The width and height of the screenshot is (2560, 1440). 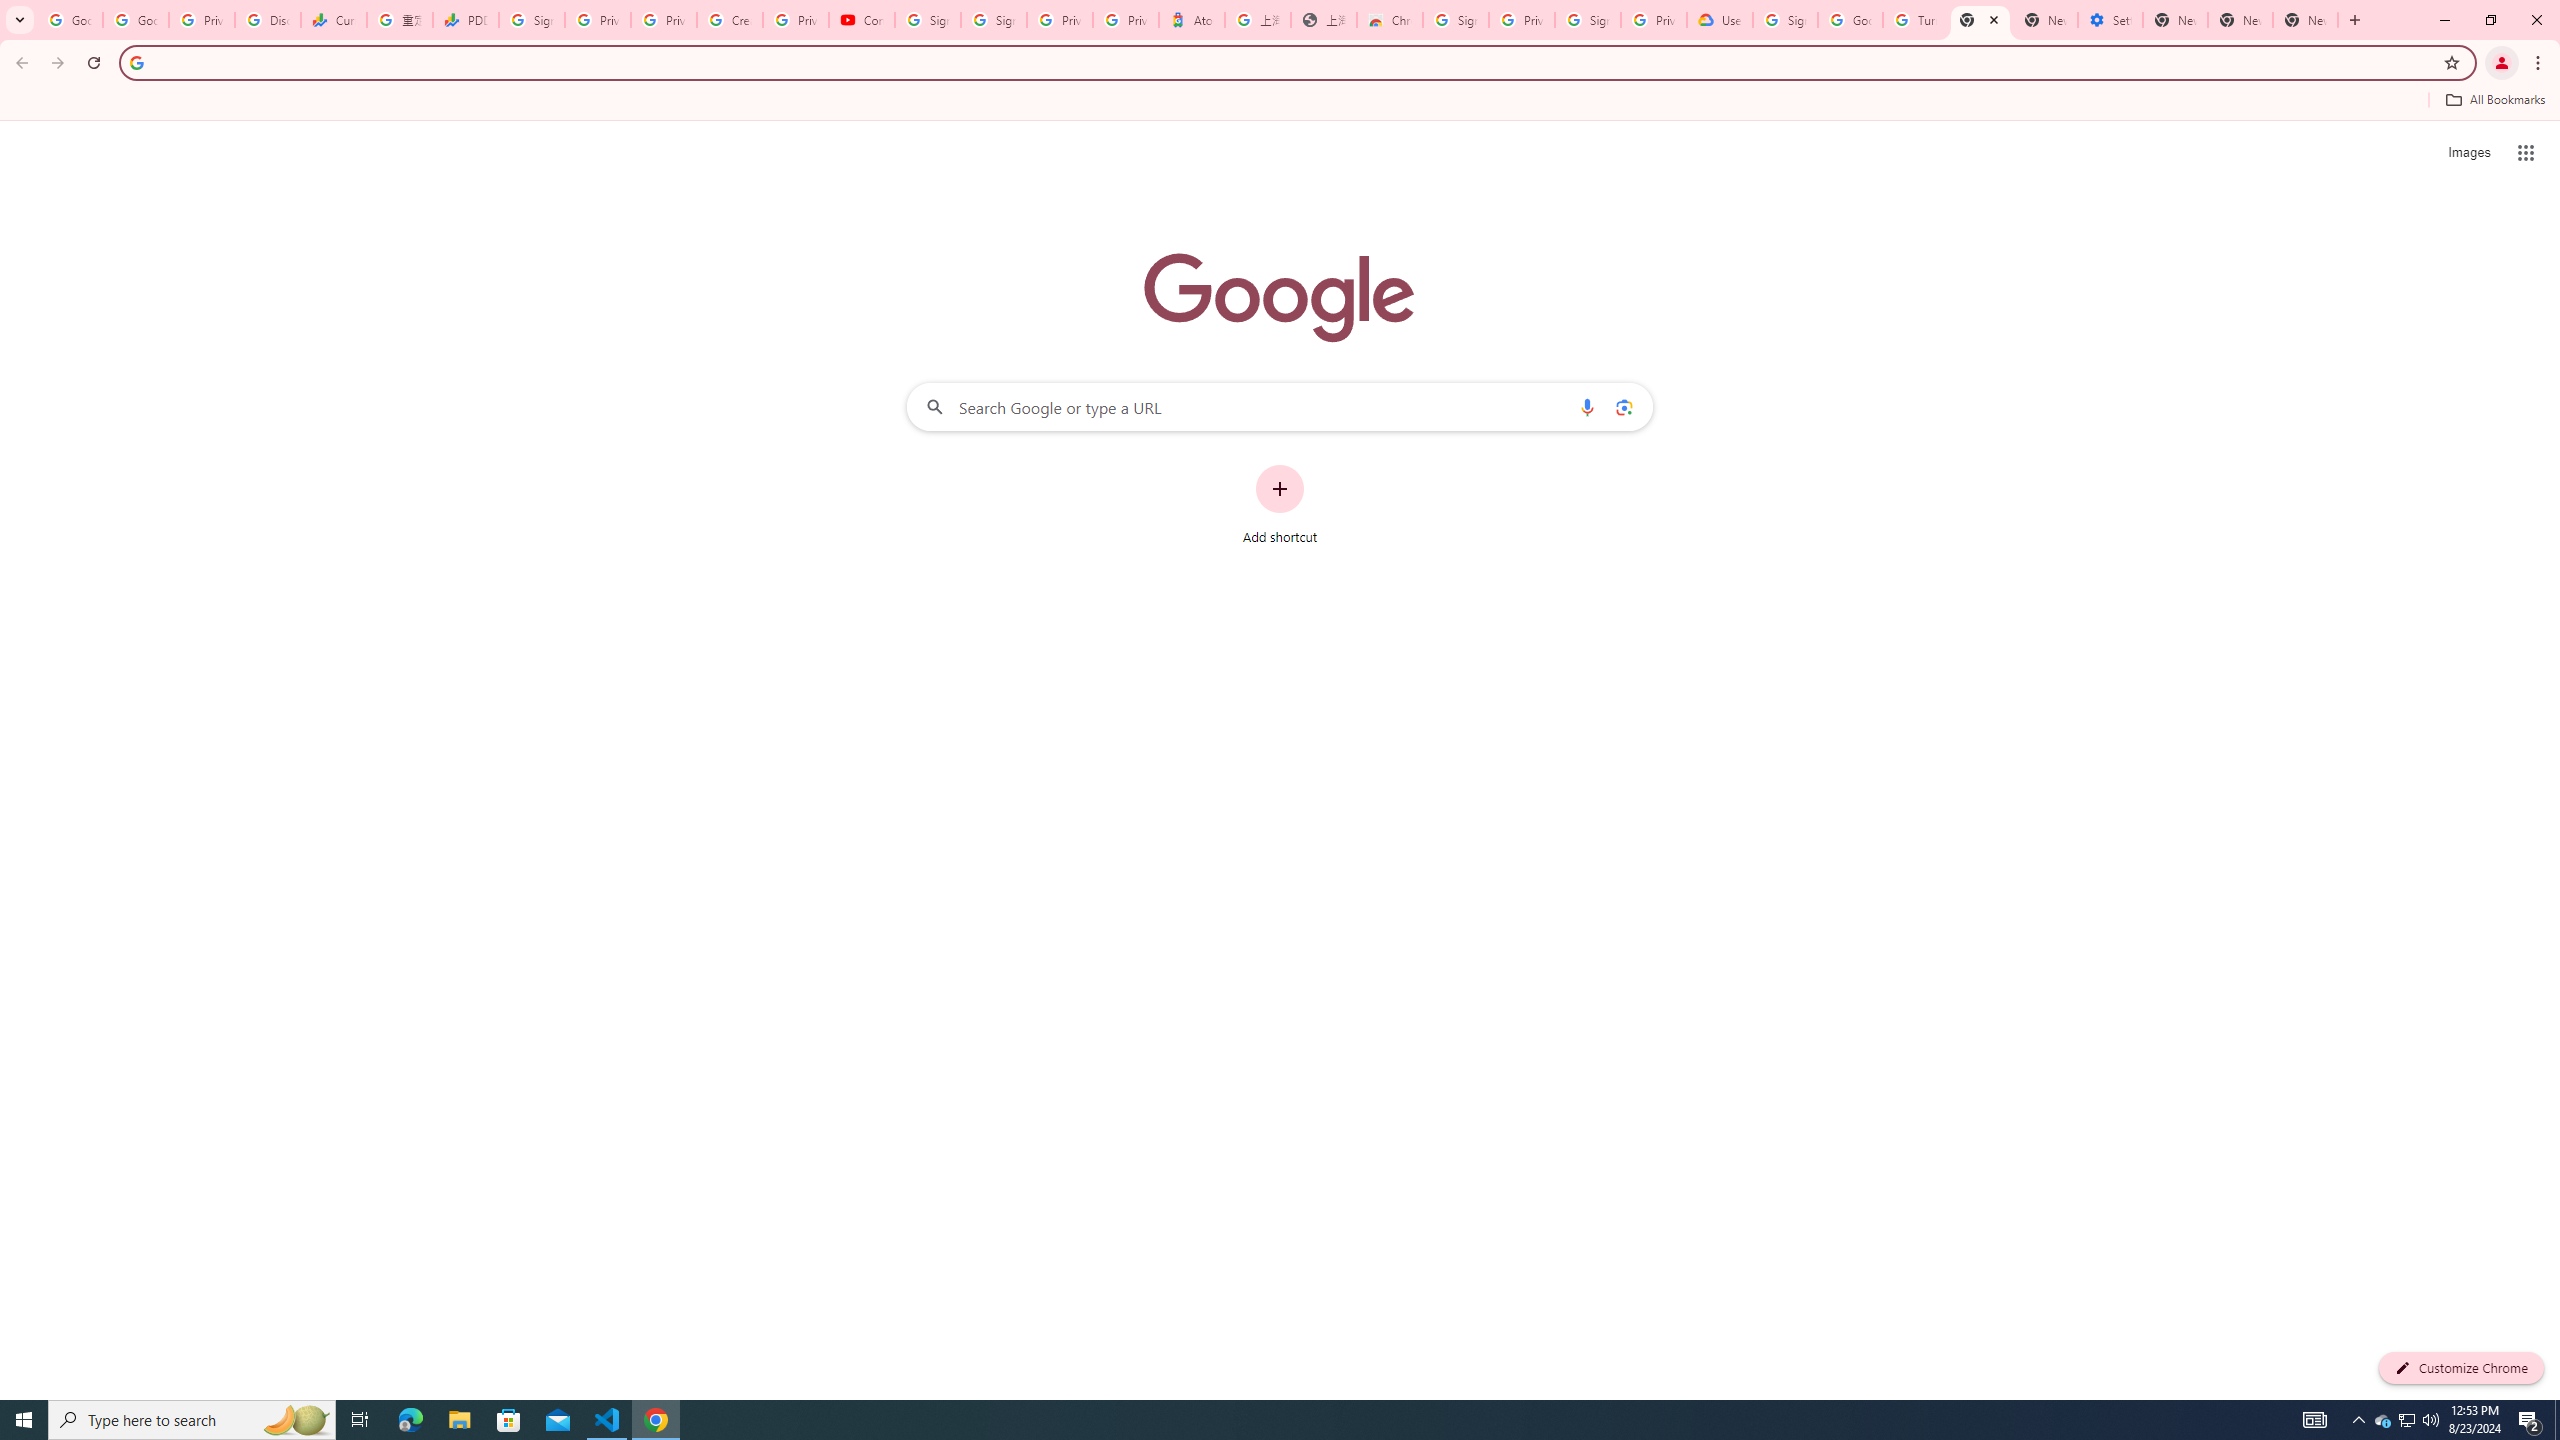 What do you see at coordinates (1850, 20) in the screenshot?
I see `Google Account Help` at bounding box center [1850, 20].